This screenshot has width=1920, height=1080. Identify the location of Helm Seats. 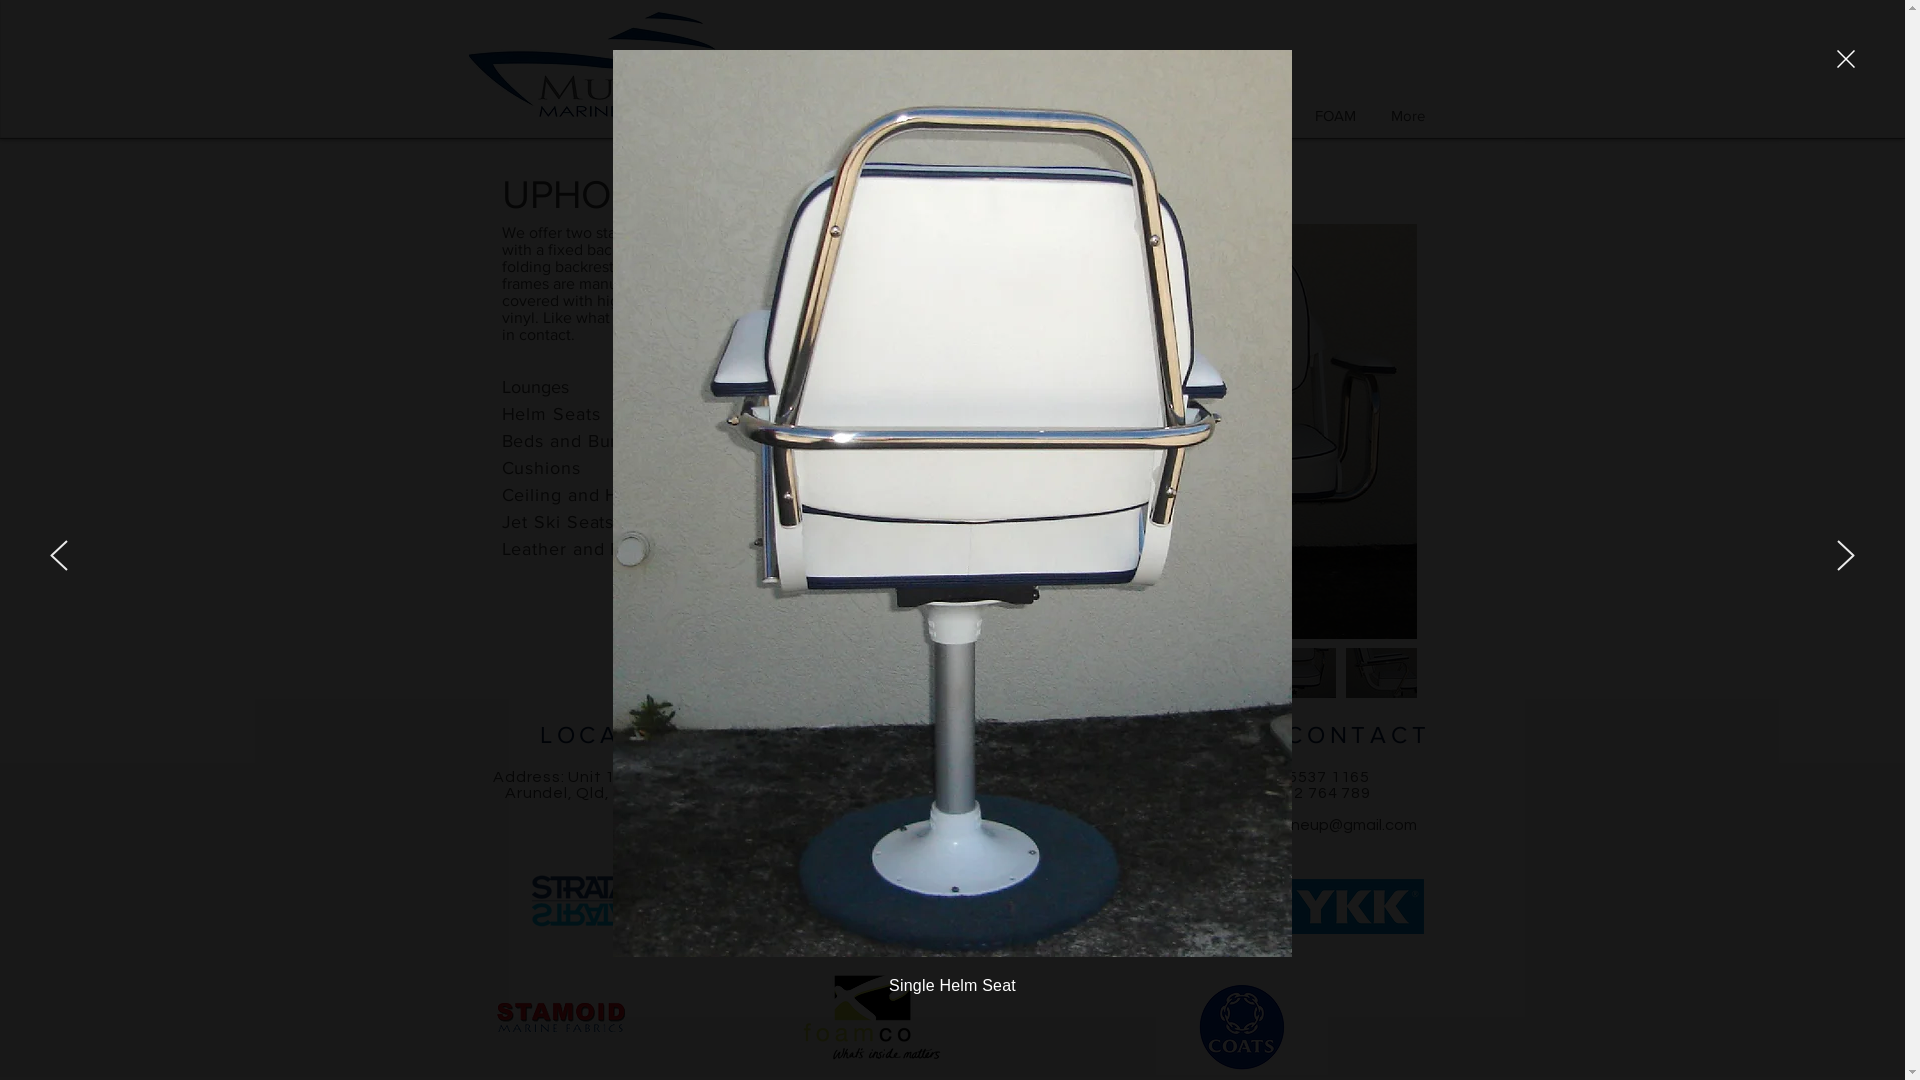
(552, 414).